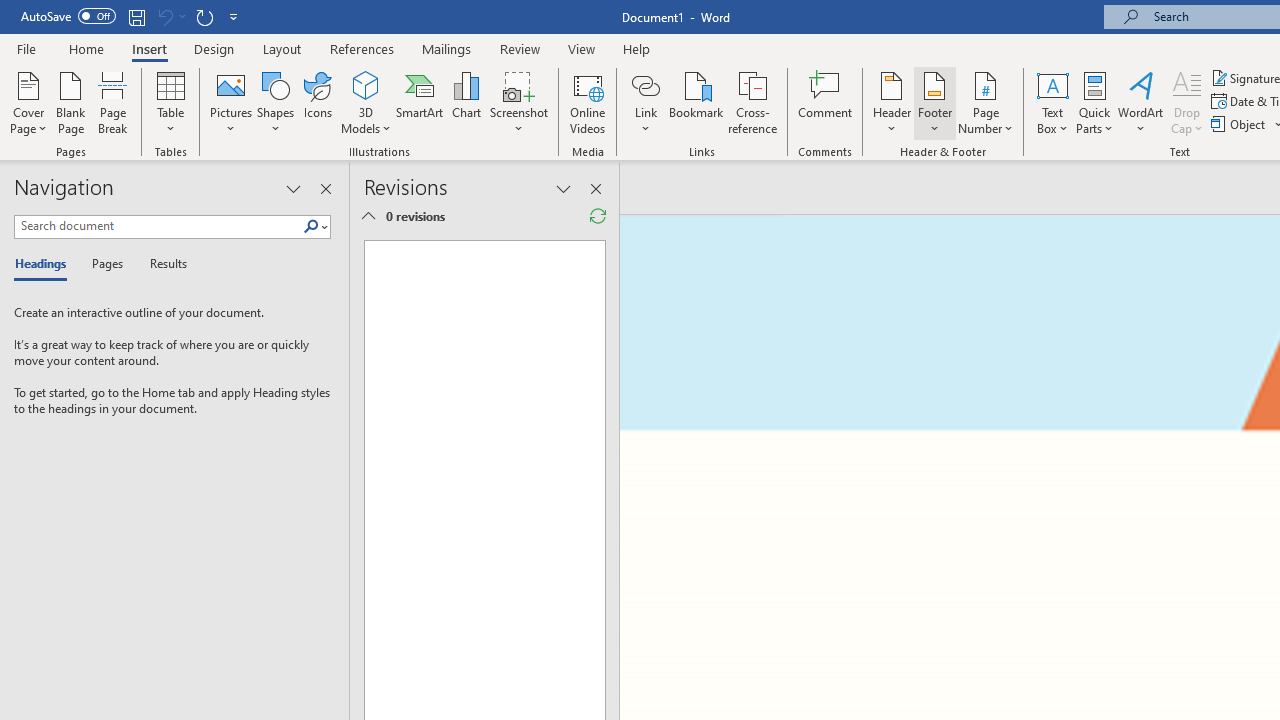 Image resolution: width=1280 pixels, height=720 pixels. I want to click on Online Videos..., so click(588, 102).